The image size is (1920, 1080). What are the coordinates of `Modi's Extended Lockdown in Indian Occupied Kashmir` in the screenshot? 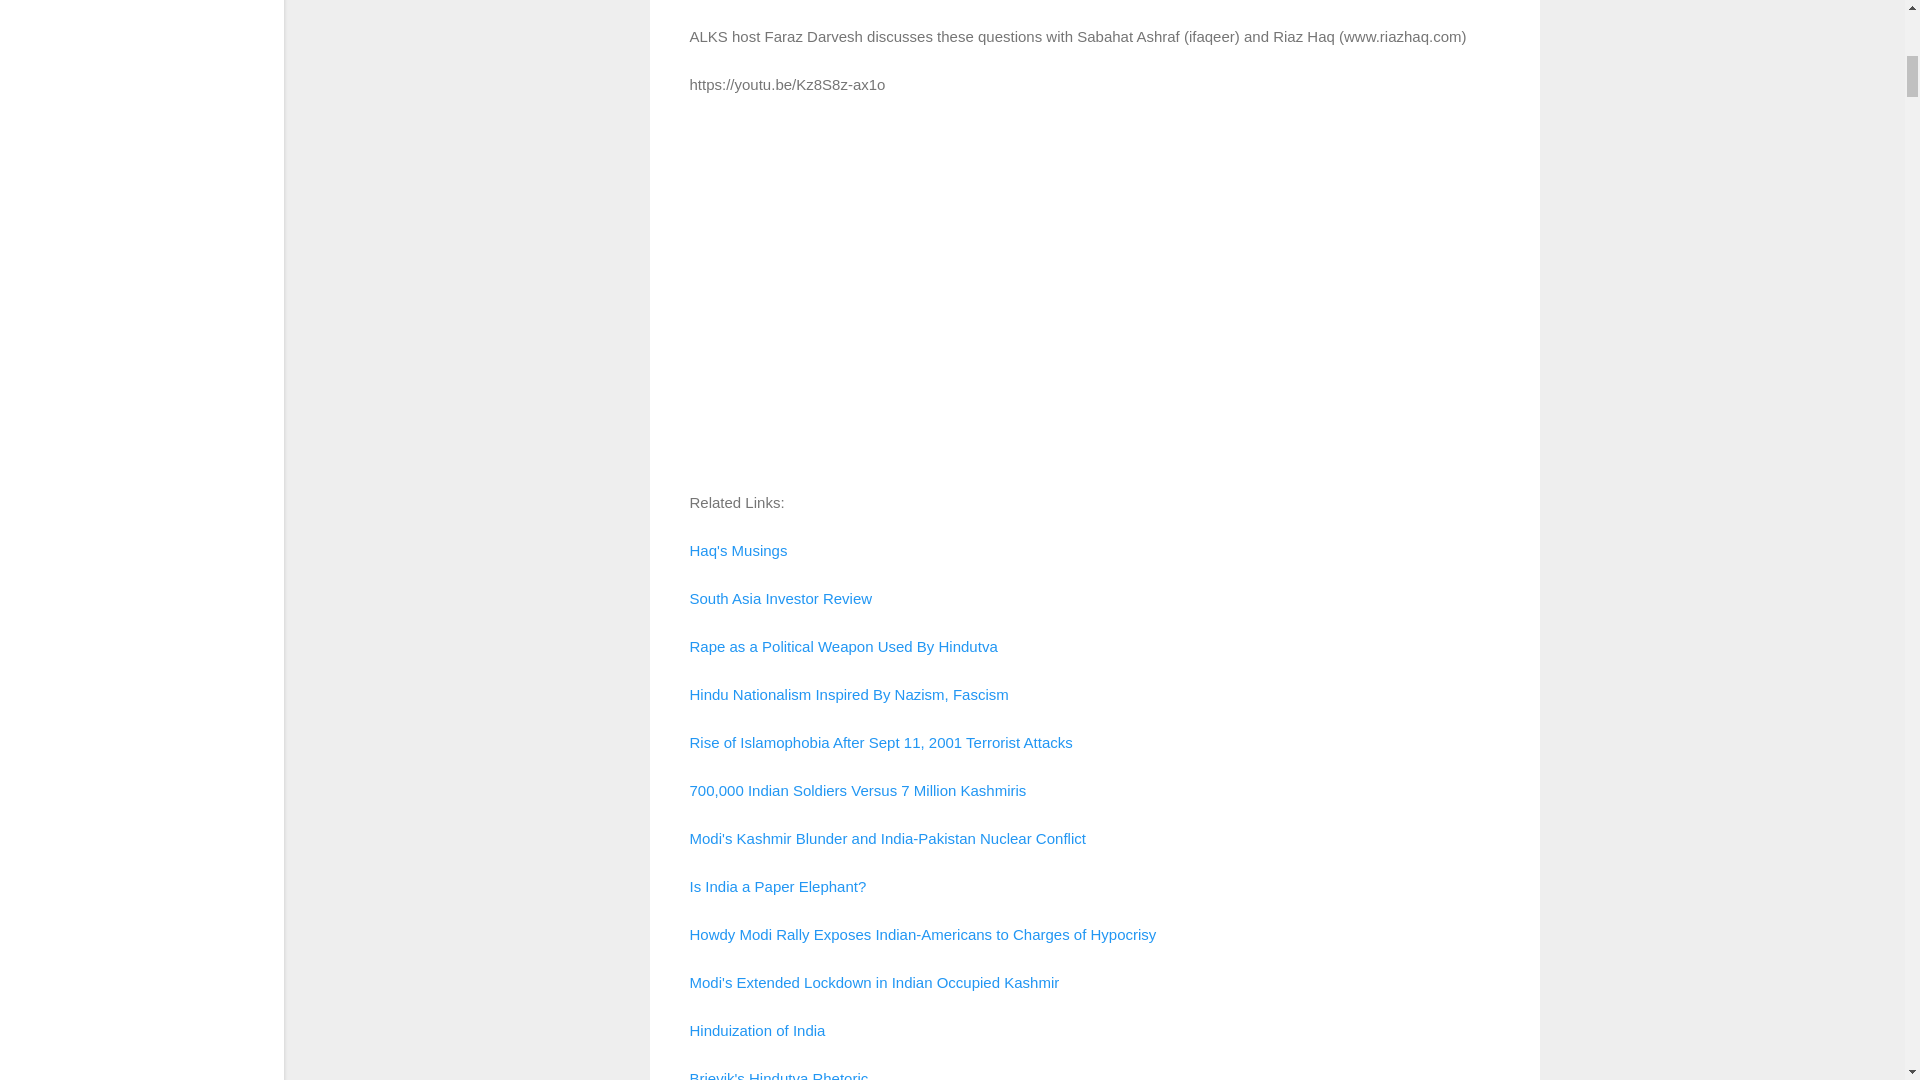 It's located at (874, 982).